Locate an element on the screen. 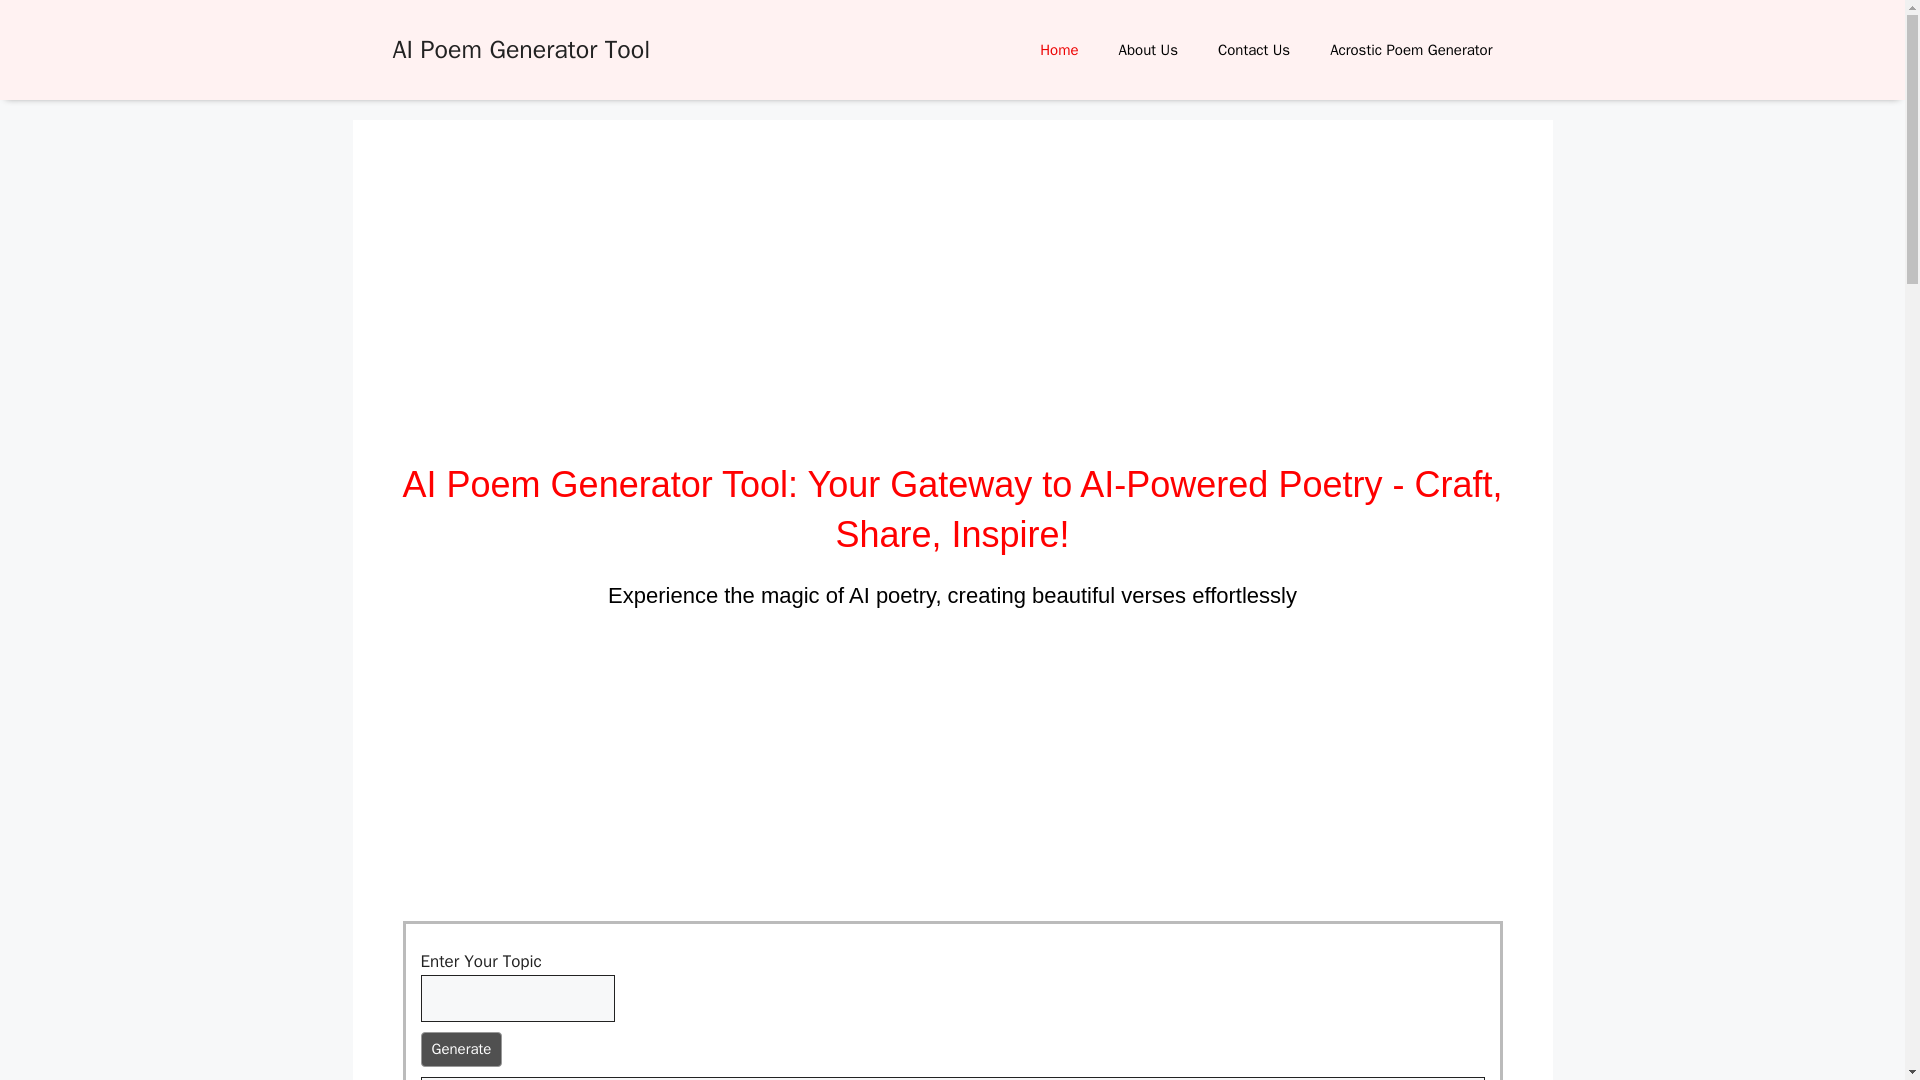 The height and width of the screenshot is (1080, 1920). AI Poem Generator Tool is located at coordinates (520, 48).